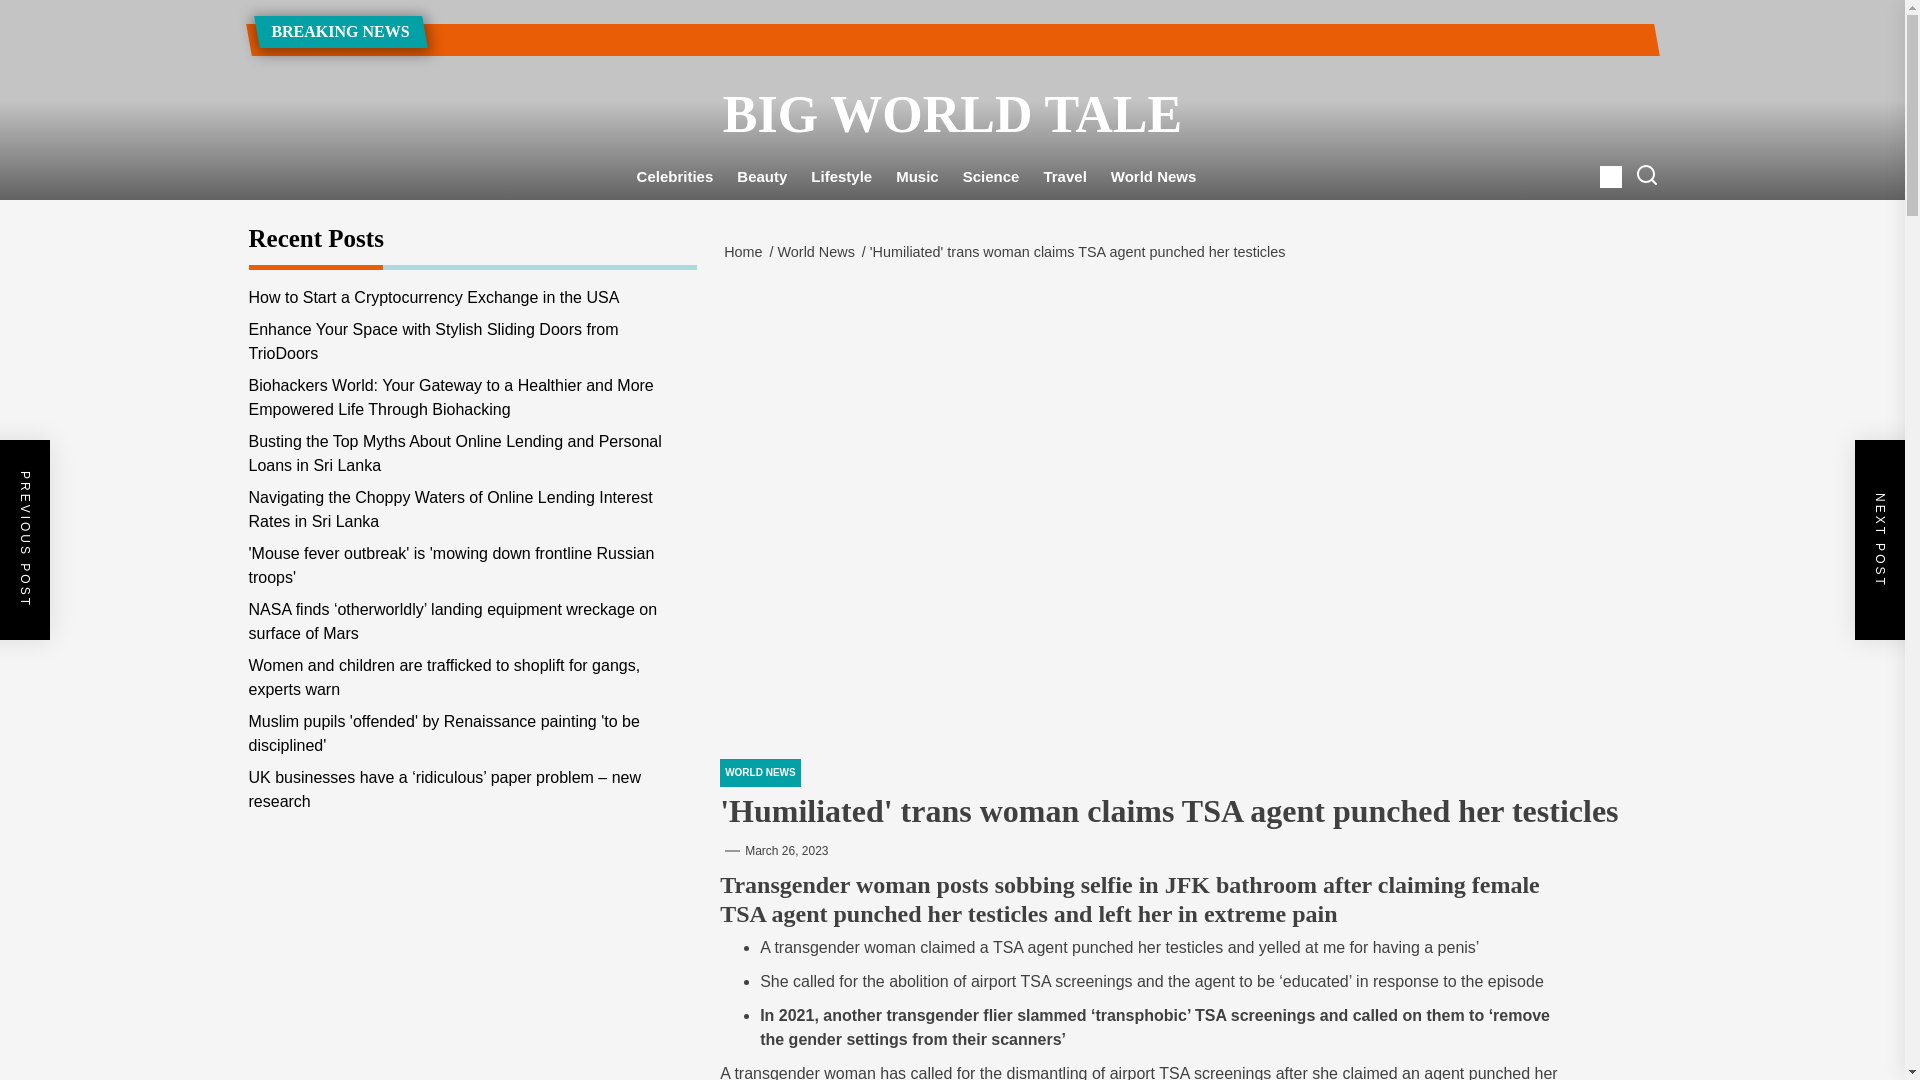 The height and width of the screenshot is (1080, 1920). Describe the element at coordinates (1064, 177) in the screenshot. I see `Travel` at that location.